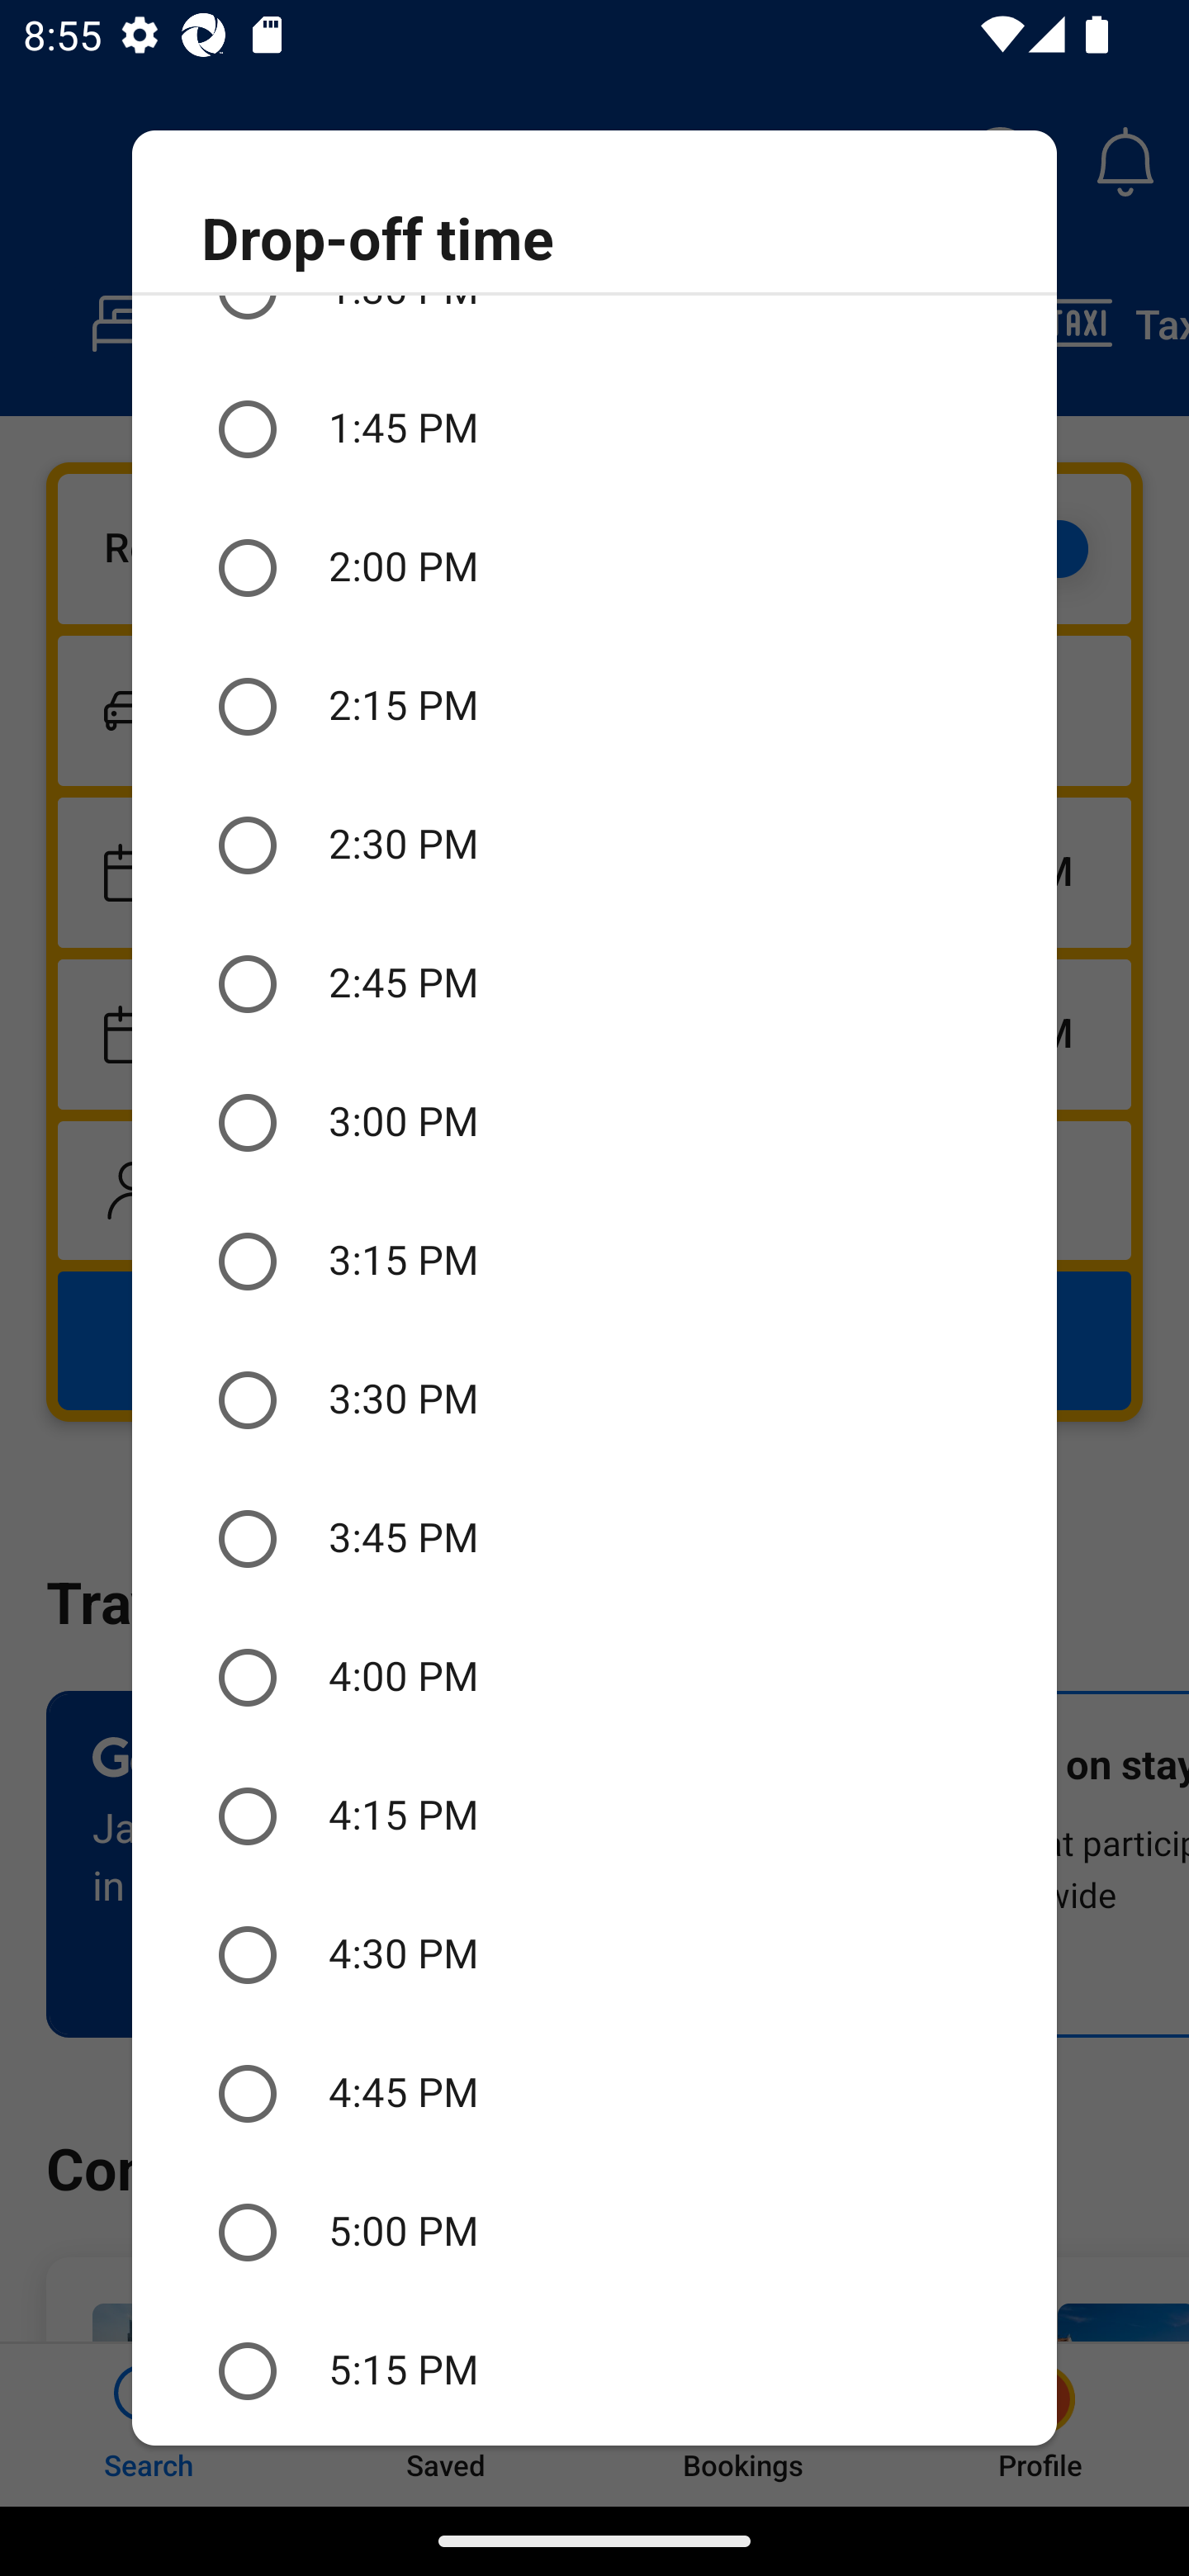 This screenshot has height=2576, width=1189. Describe the element at coordinates (594, 1955) in the screenshot. I see `4:30 PM` at that location.